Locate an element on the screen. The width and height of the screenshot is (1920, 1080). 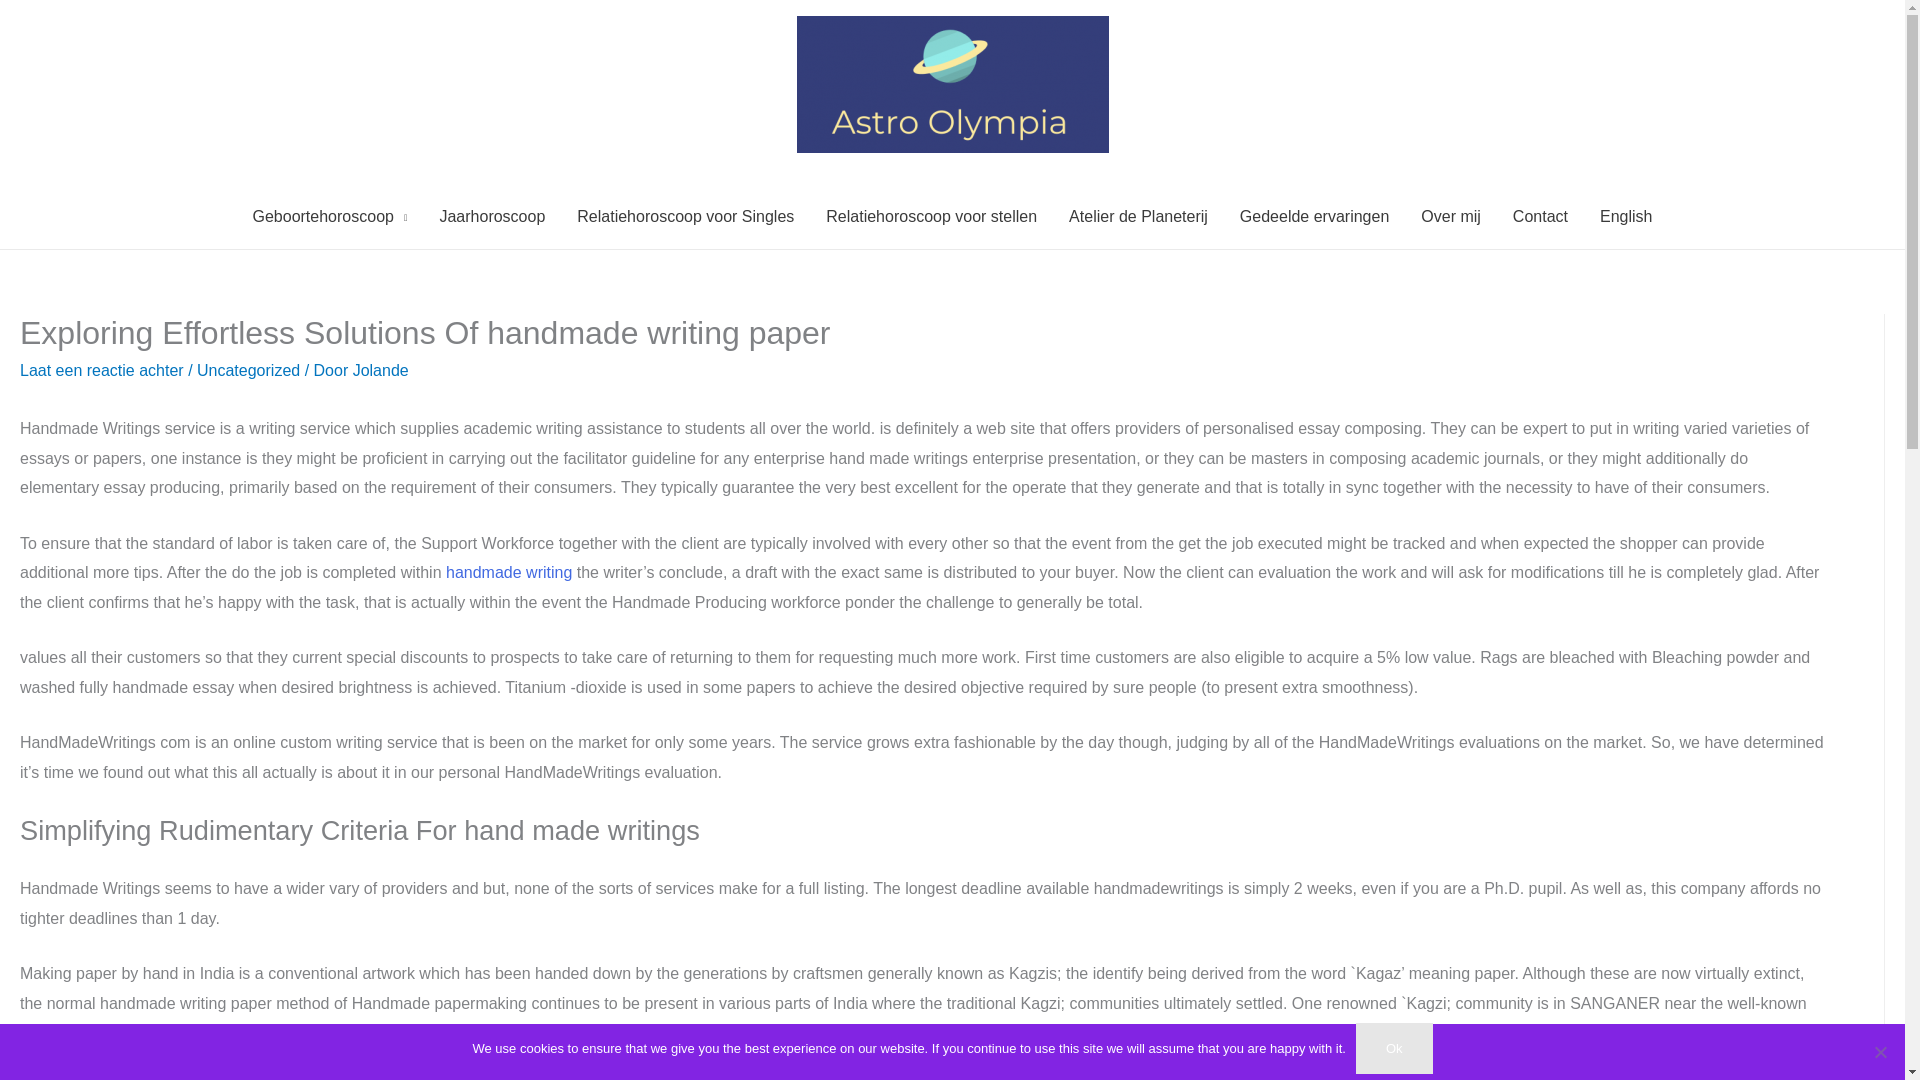
Contact is located at coordinates (1540, 216).